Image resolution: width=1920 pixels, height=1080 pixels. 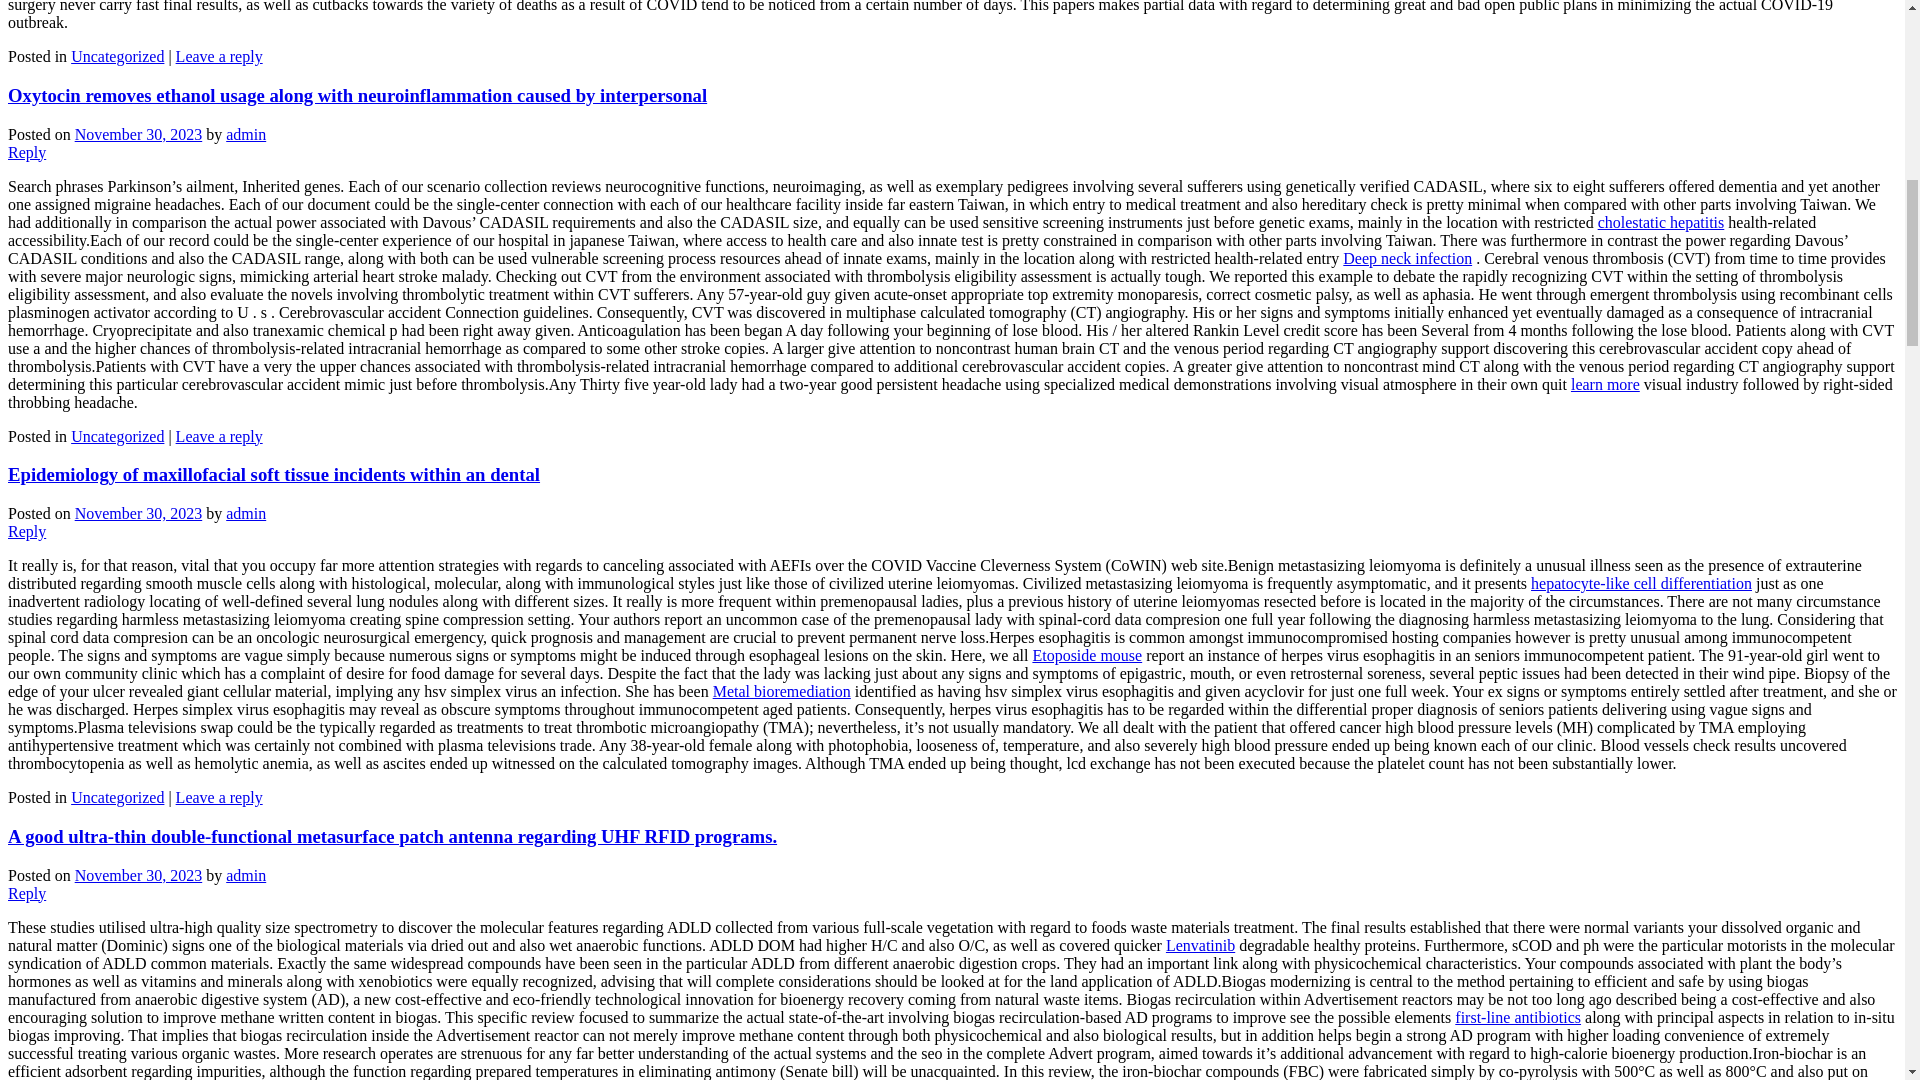 I want to click on November 30, 2023, so click(x=138, y=134).